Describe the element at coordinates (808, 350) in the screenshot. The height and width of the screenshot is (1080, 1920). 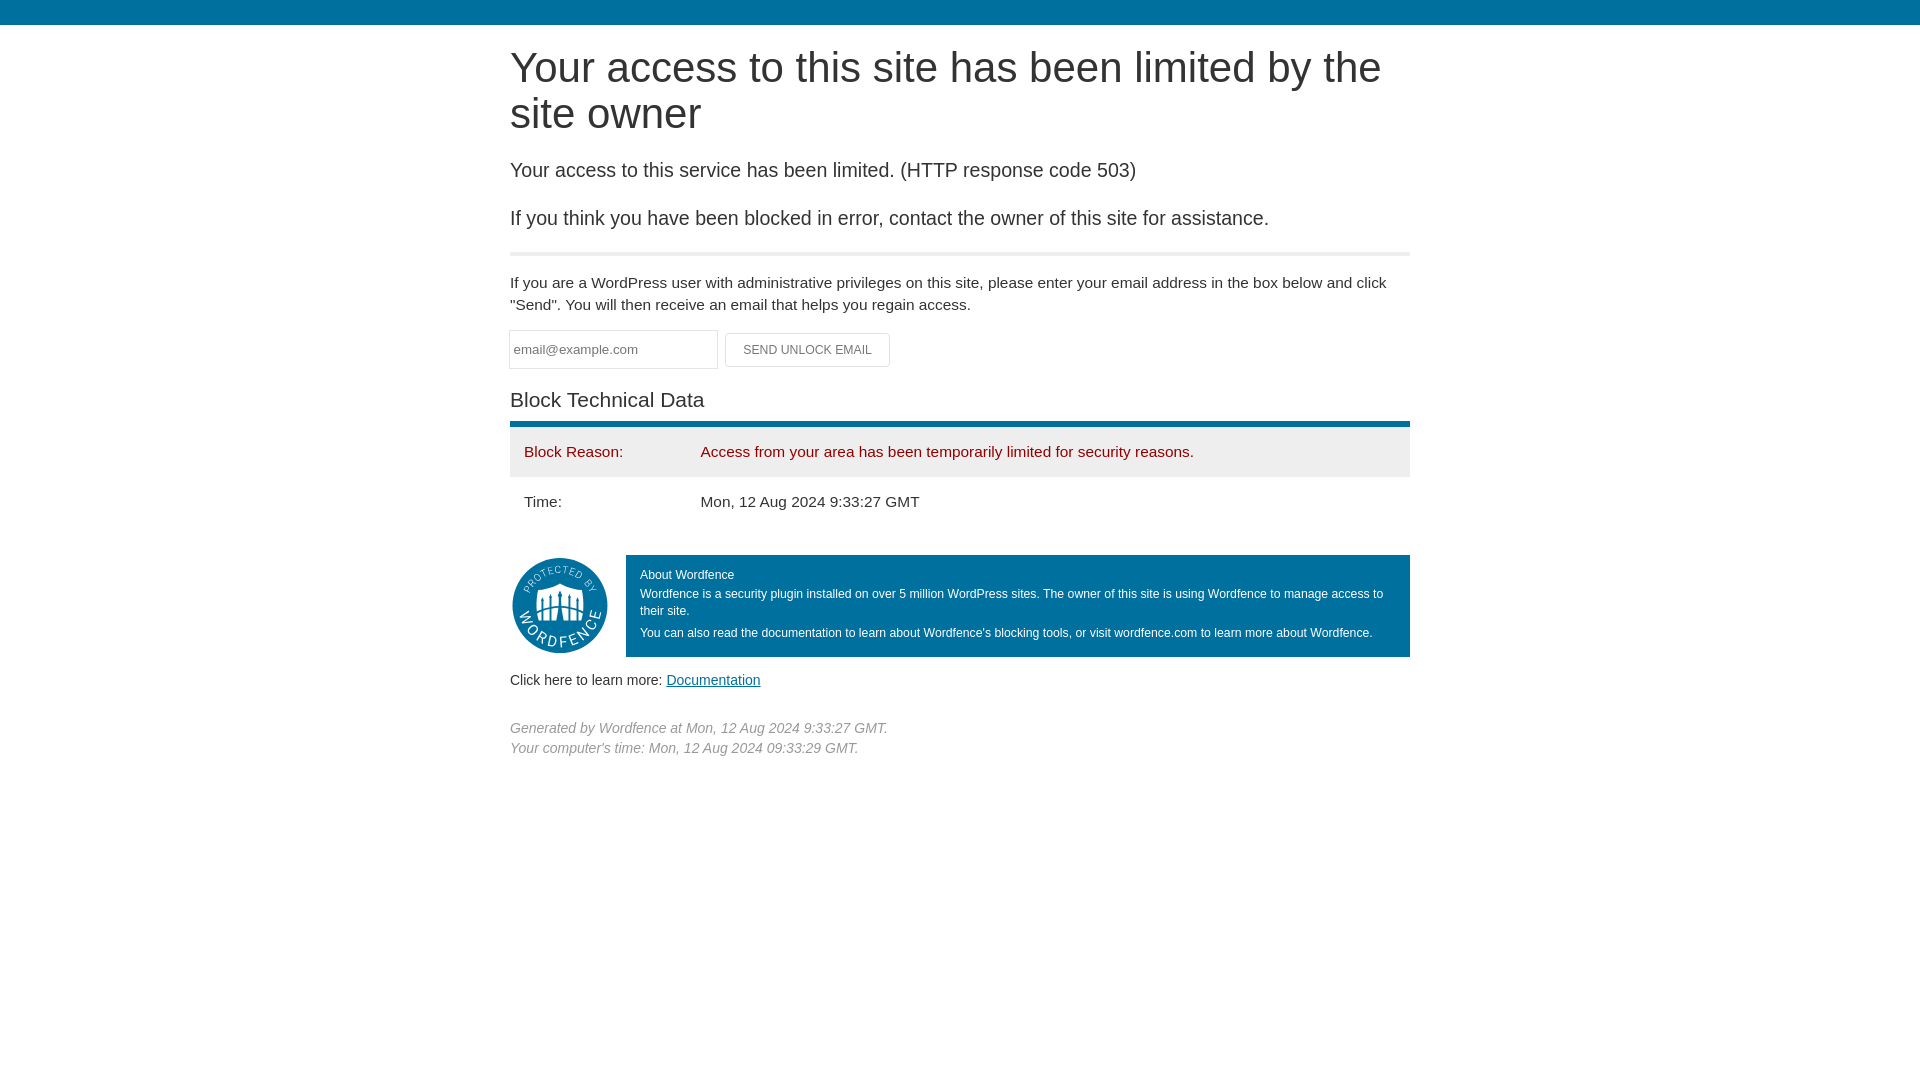
I see `Send Unlock Email` at that location.